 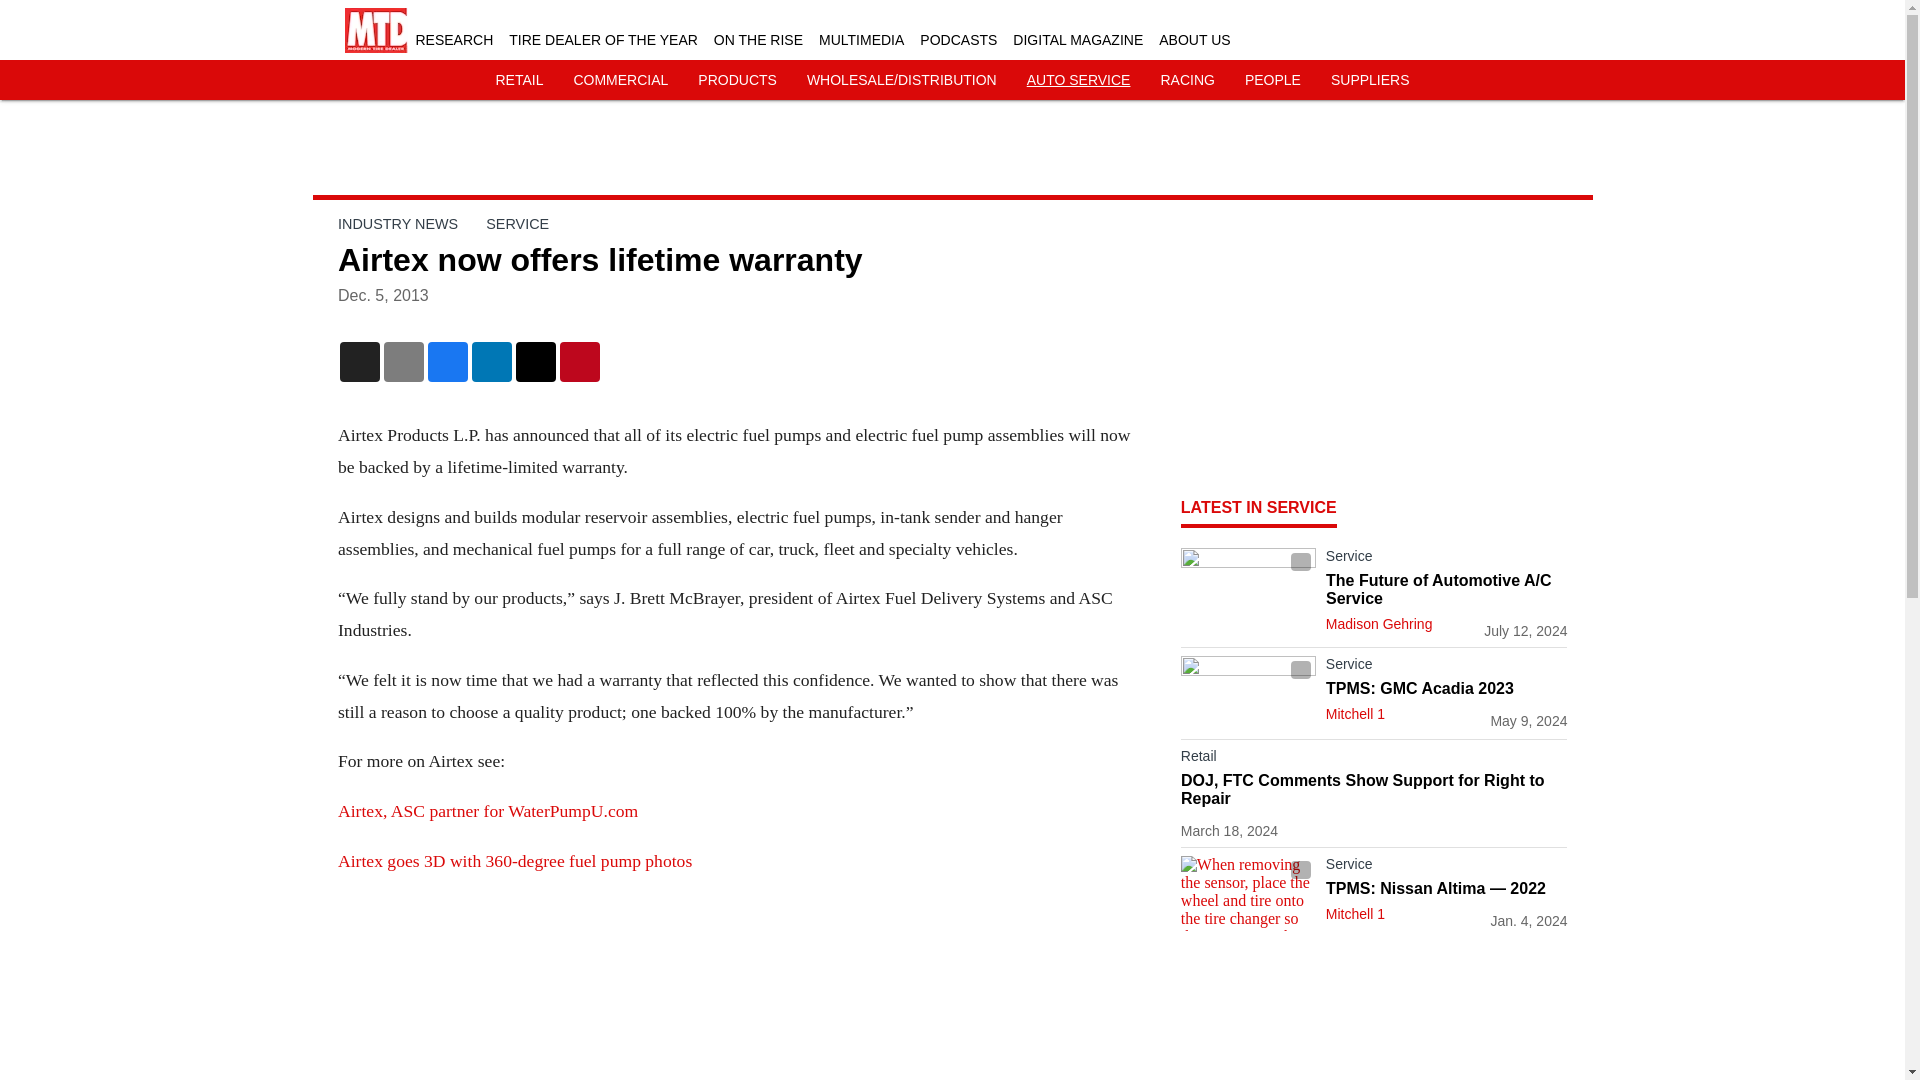 I want to click on COMMERCIAL, so click(x=620, y=80).